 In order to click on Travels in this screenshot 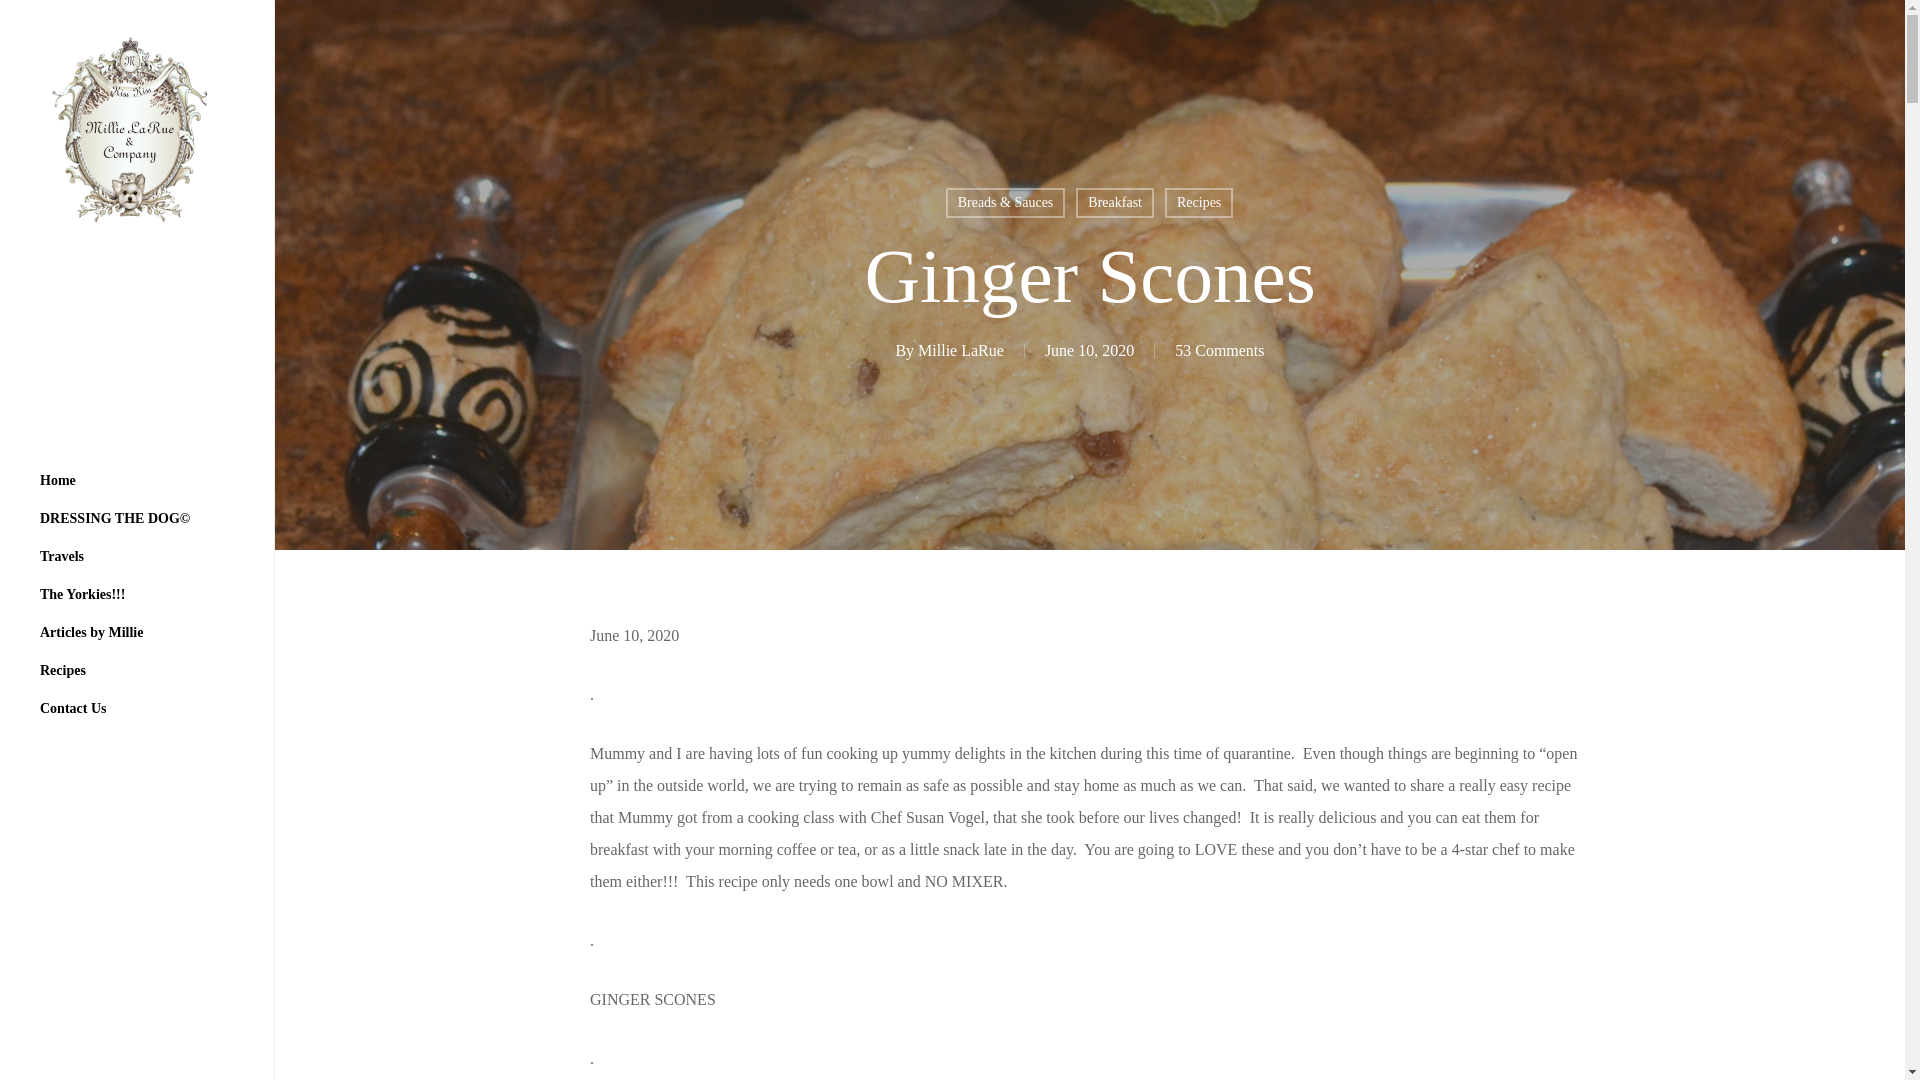, I will do `click(62, 556)`.